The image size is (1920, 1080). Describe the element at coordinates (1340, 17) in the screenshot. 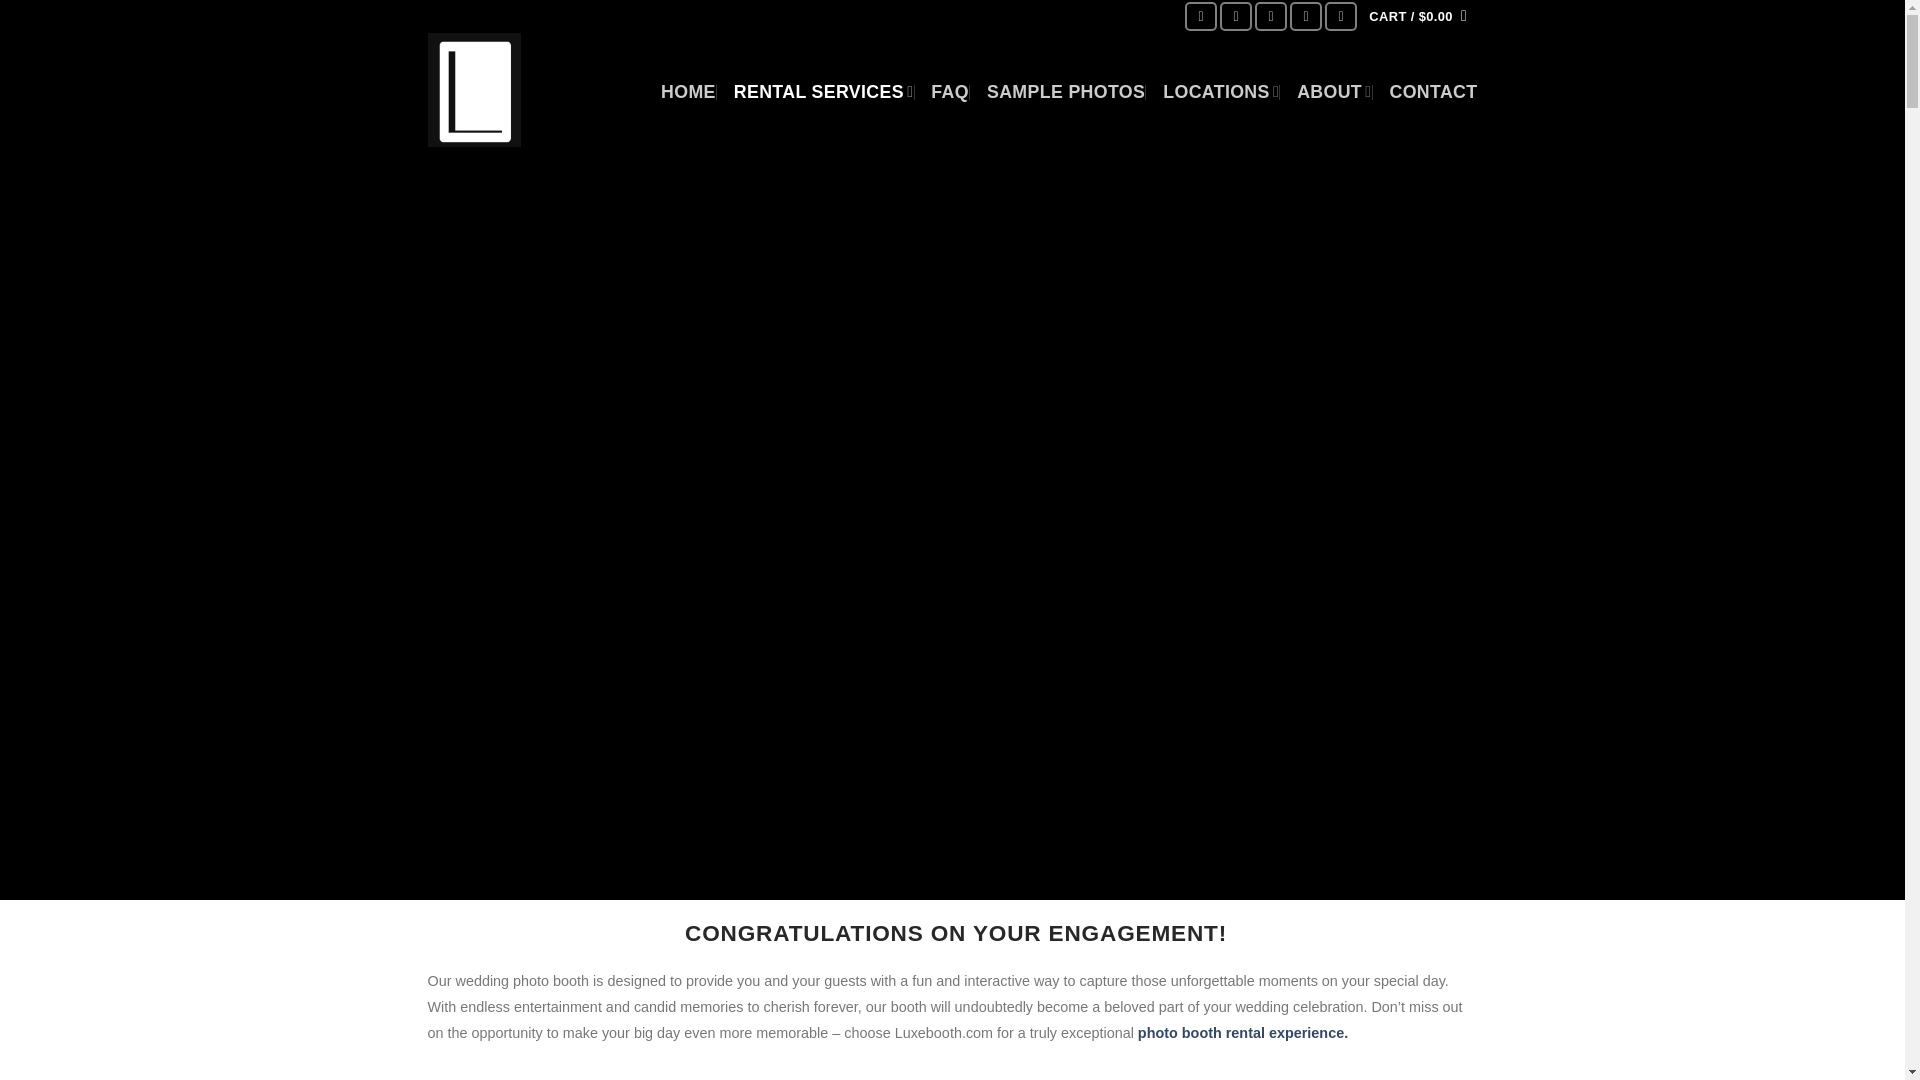

I see `Follow on YouTube` at that location.